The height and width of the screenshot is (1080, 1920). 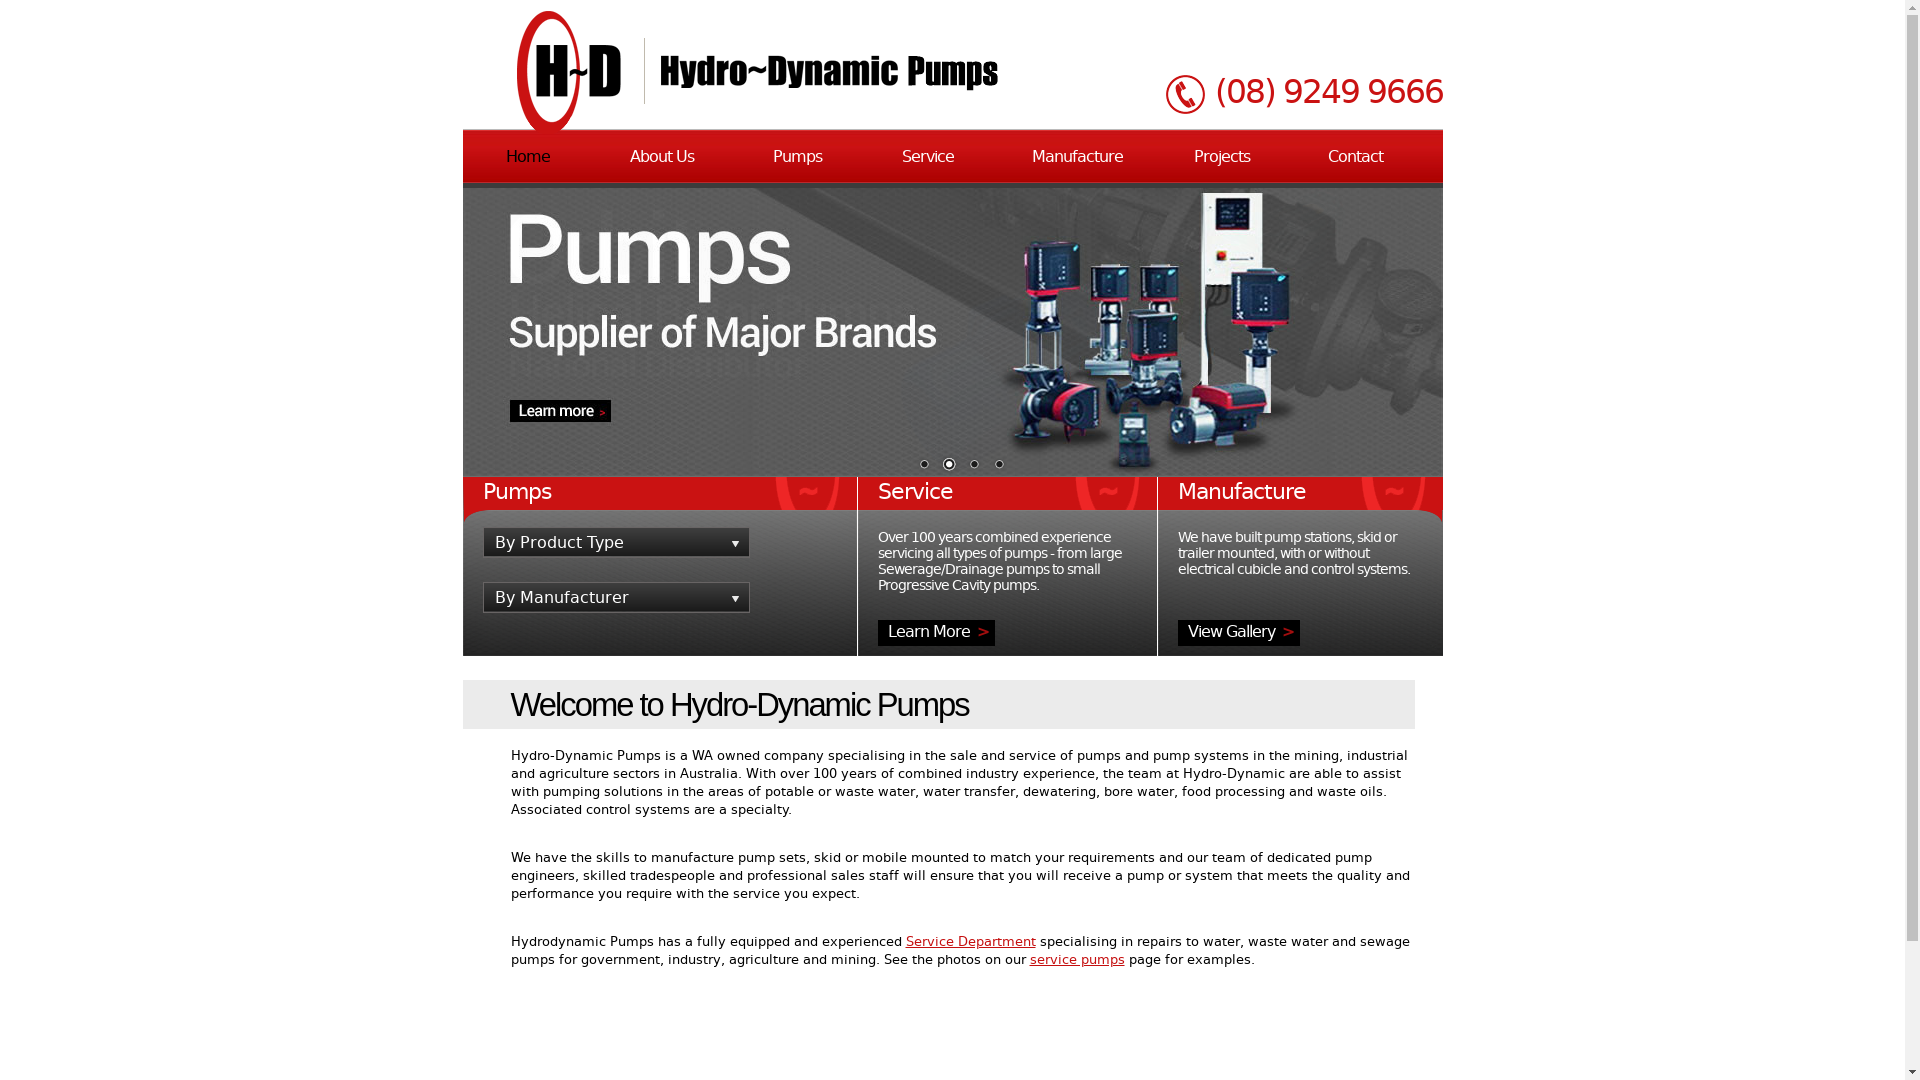 I want to click on 4, so click(x=998, y=466).